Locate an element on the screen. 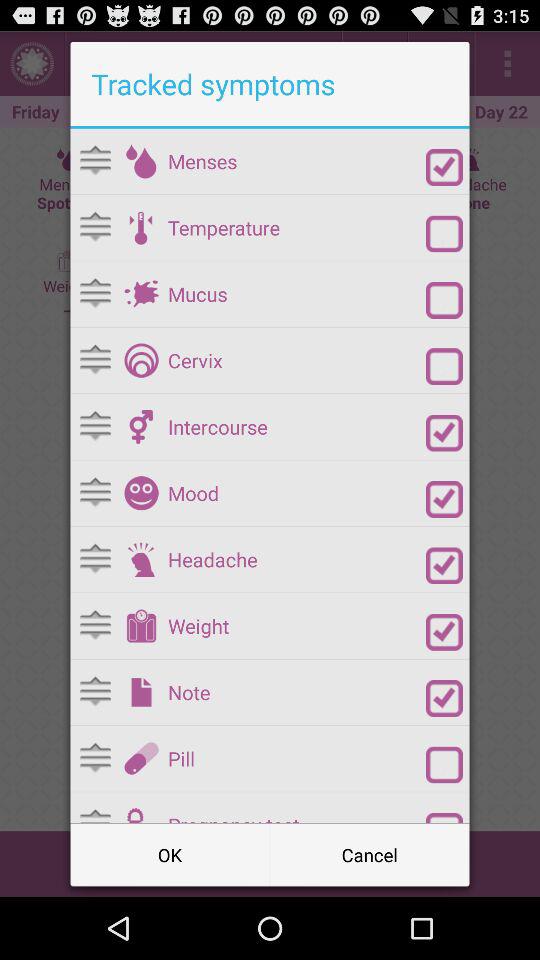 The width and height of the screenshot is (540, 960). headache checkbox is located at coordinates (444, 566).